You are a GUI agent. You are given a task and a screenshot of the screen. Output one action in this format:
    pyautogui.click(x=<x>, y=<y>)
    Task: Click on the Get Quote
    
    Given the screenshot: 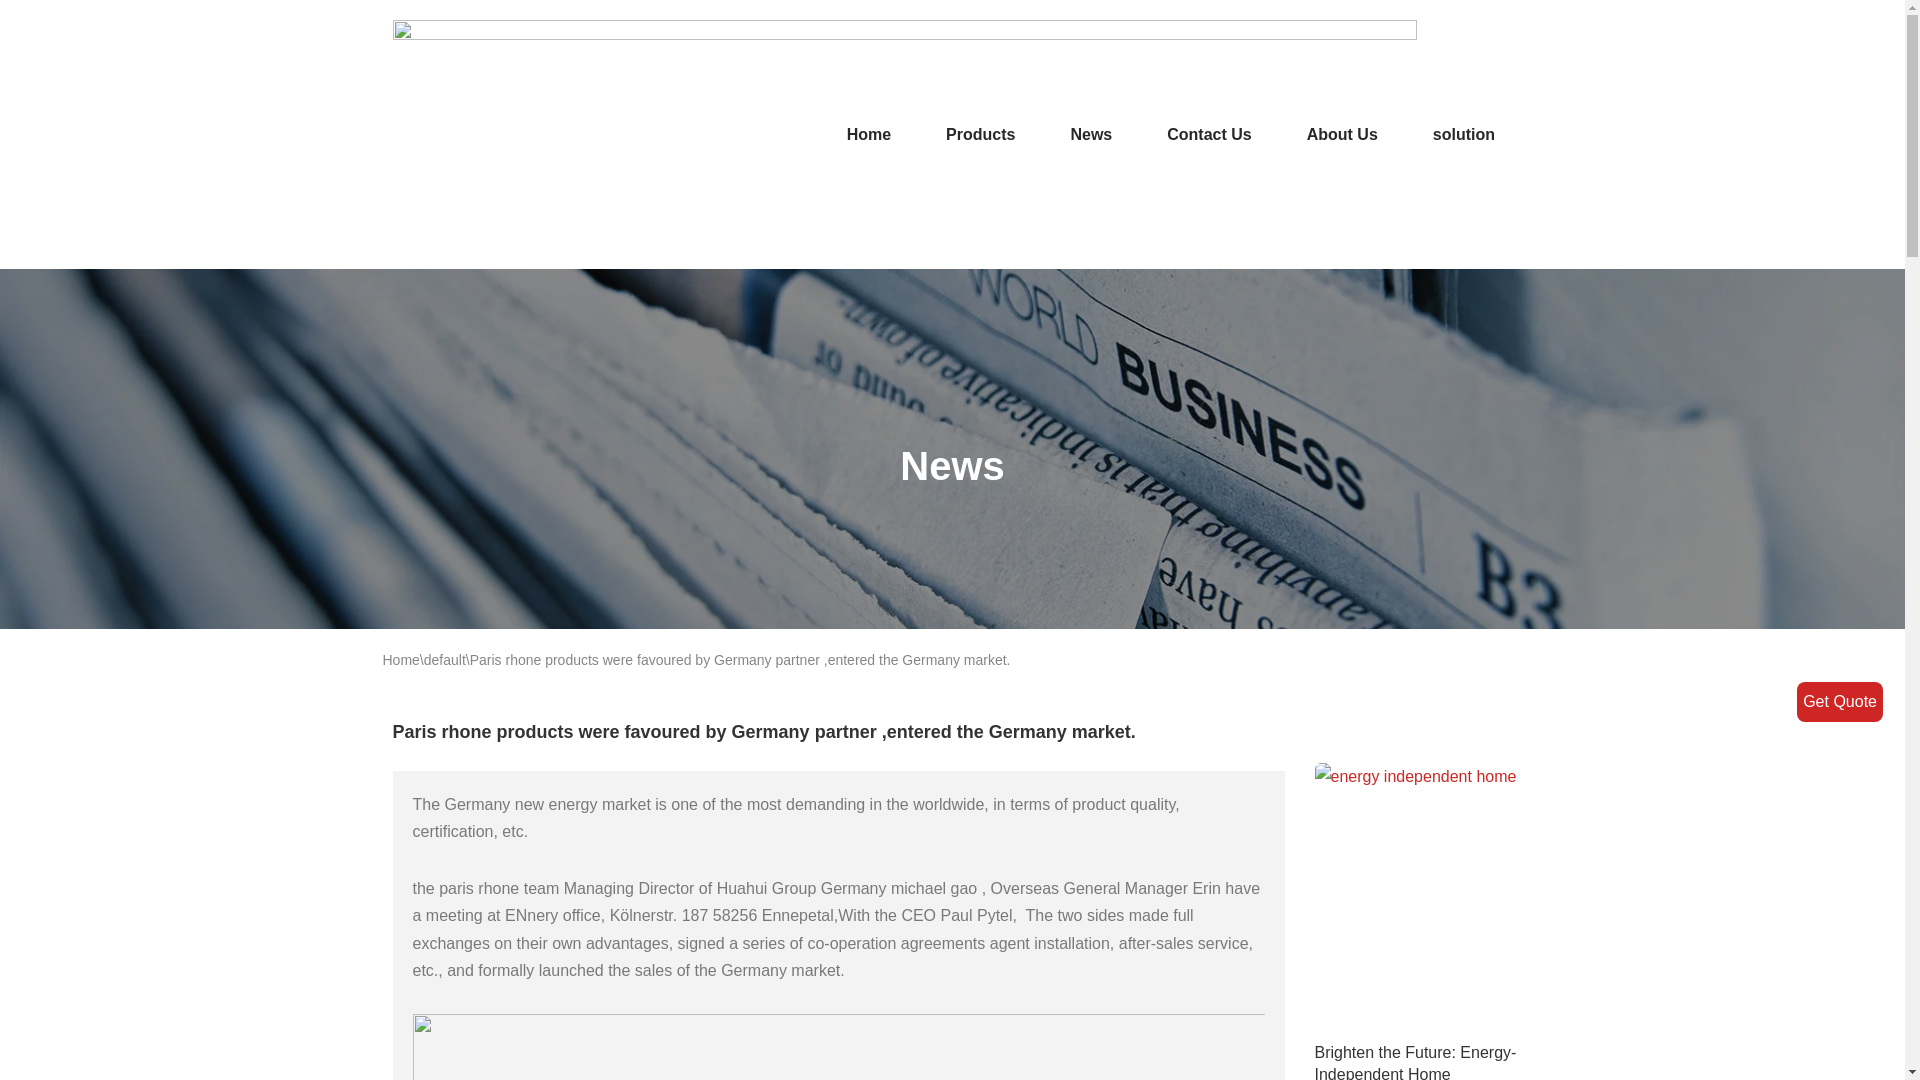 What is the action you would take?
    pyautogui.click(x=1840, y=702)
    